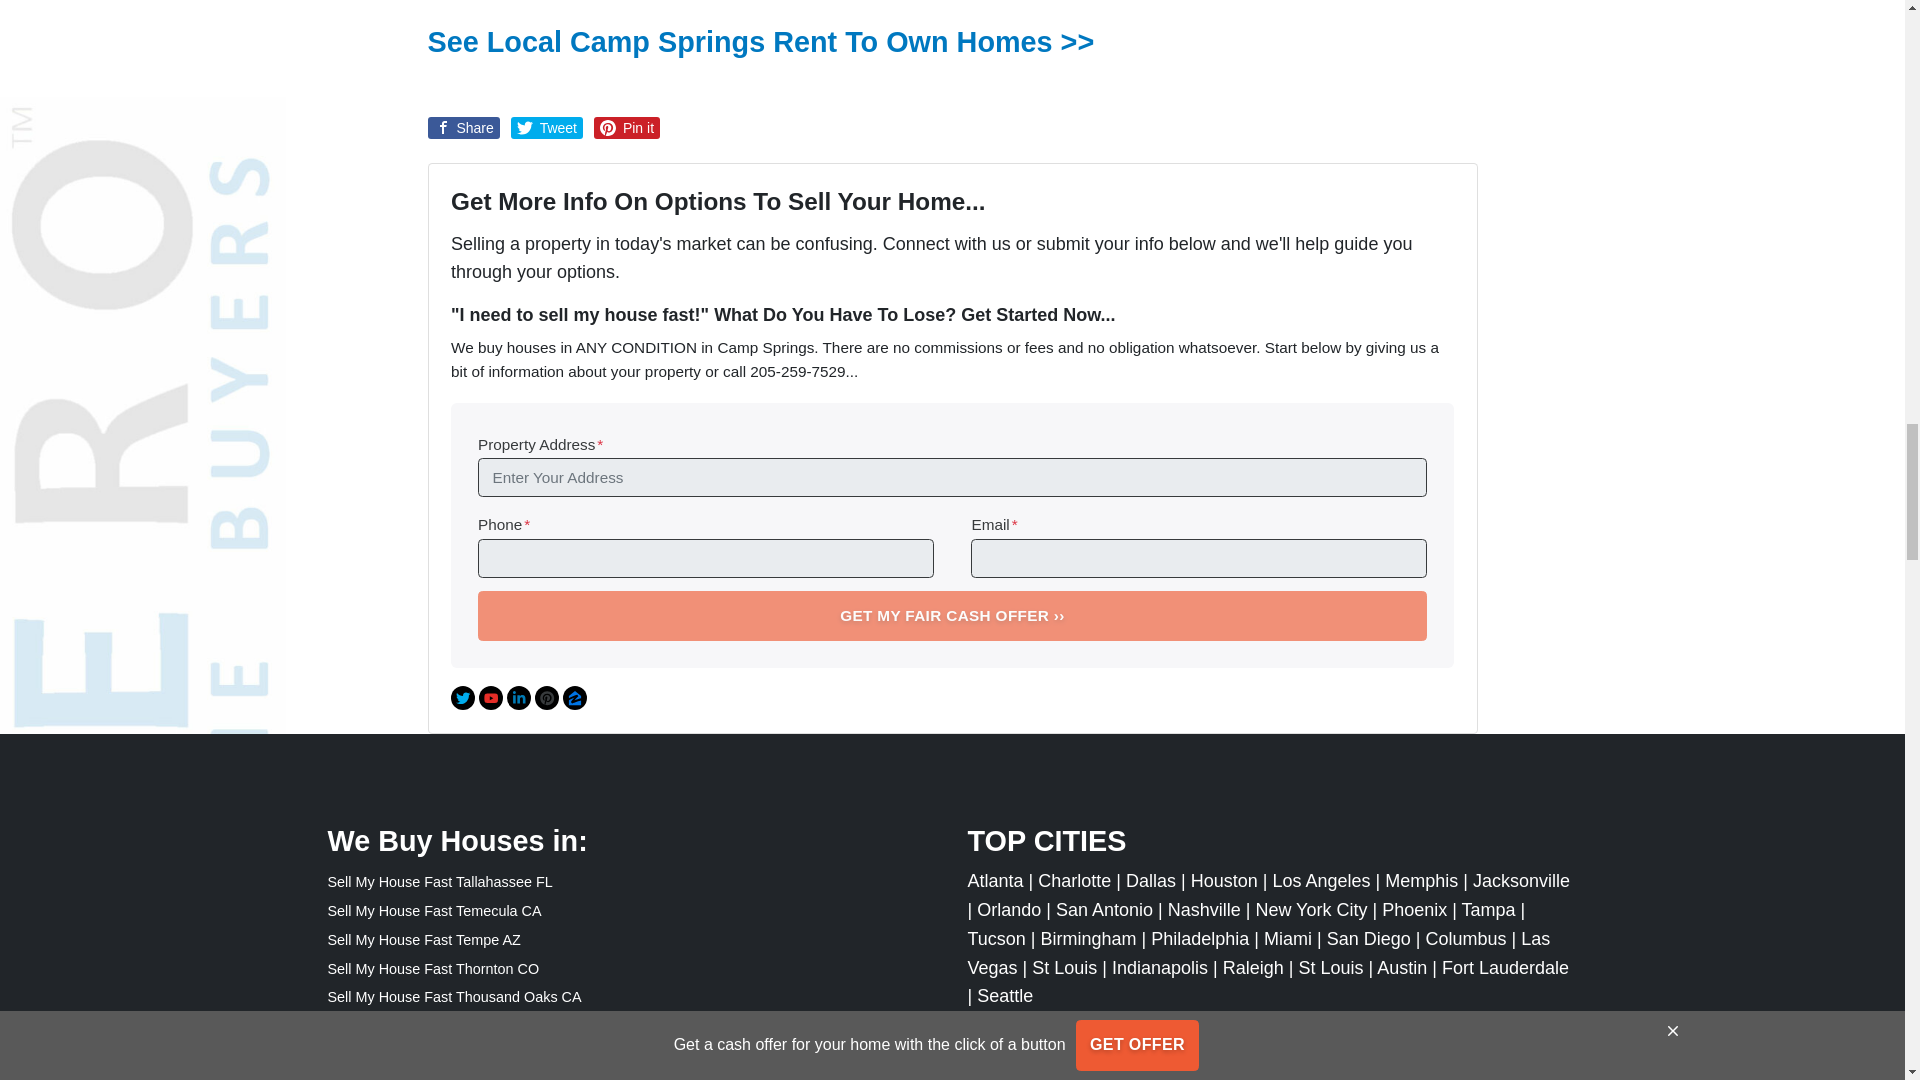  I want to click on Share on Twitter, so click(546, 128).